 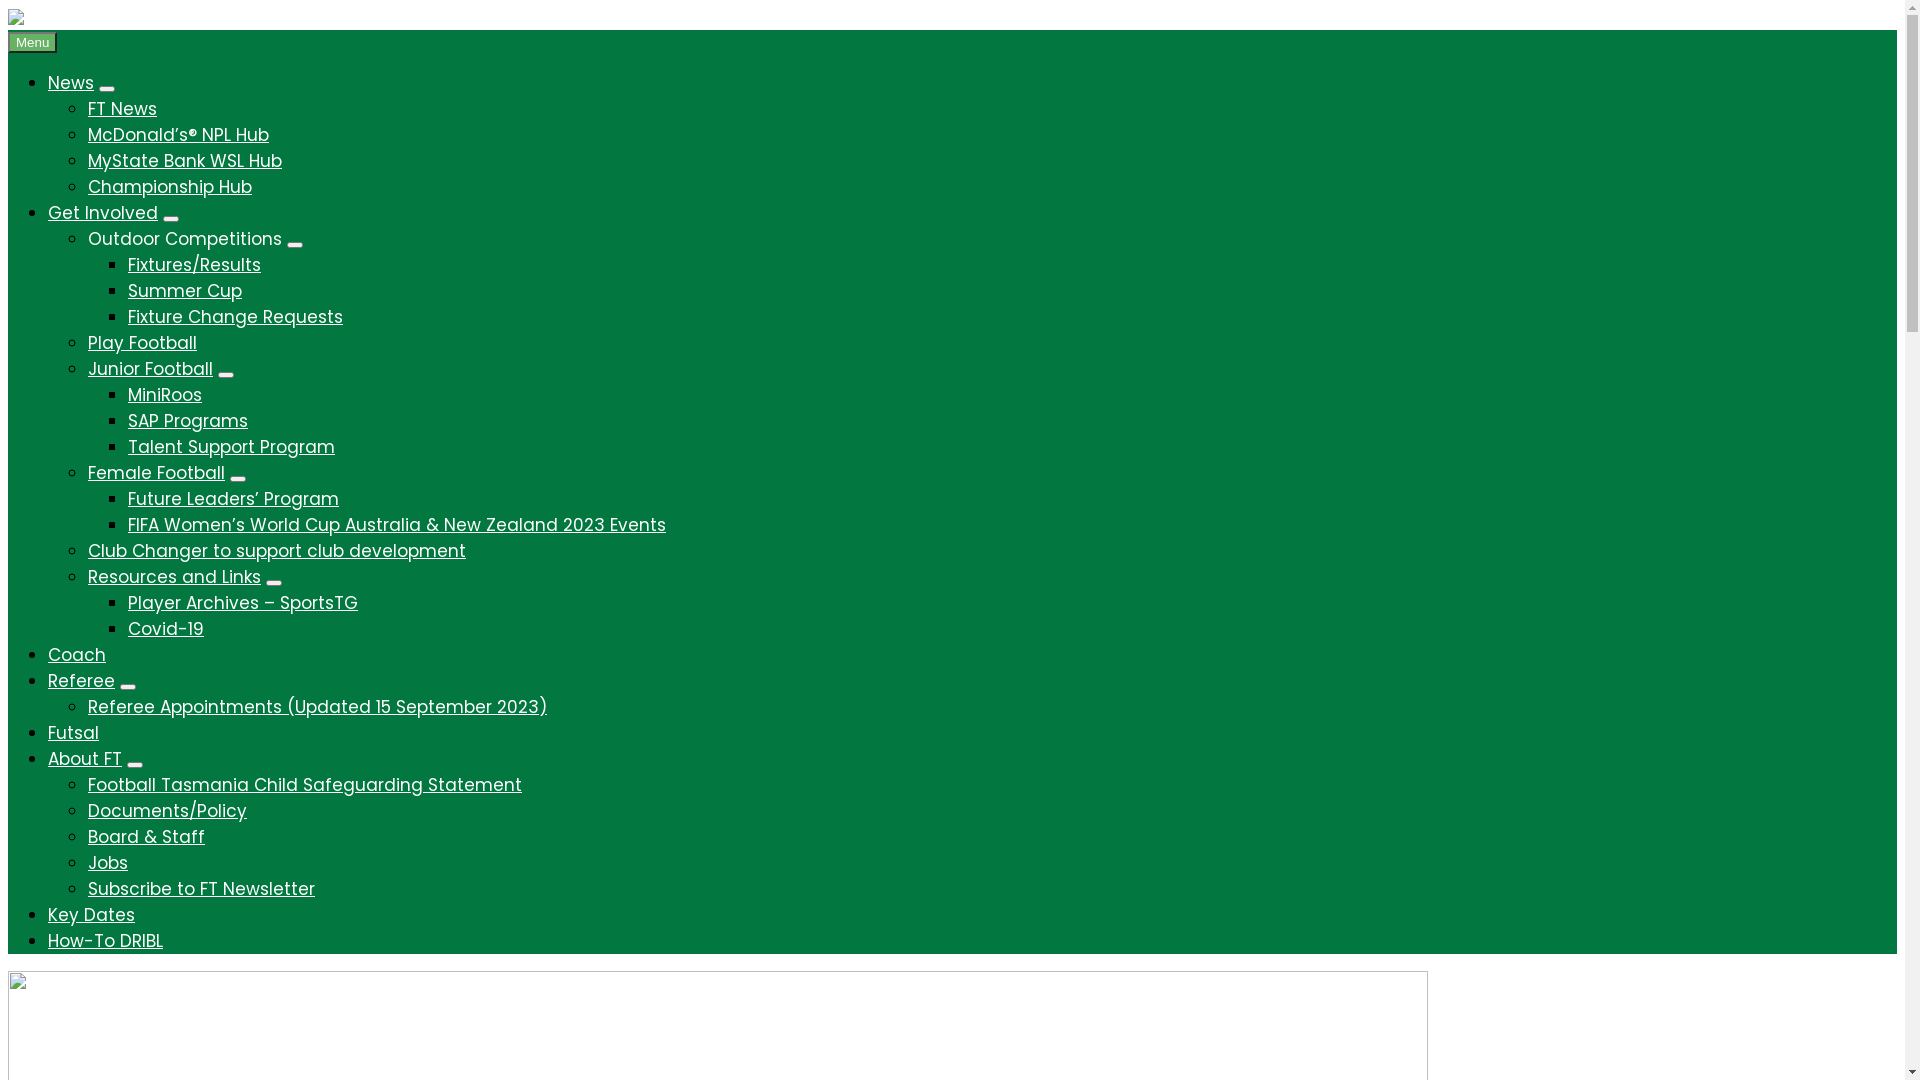 What do you see at coordinates (305, 785) in the screenshot?
I see `Football Tasmania Child Safeguarding Statement` at bounding box center [305, 785].